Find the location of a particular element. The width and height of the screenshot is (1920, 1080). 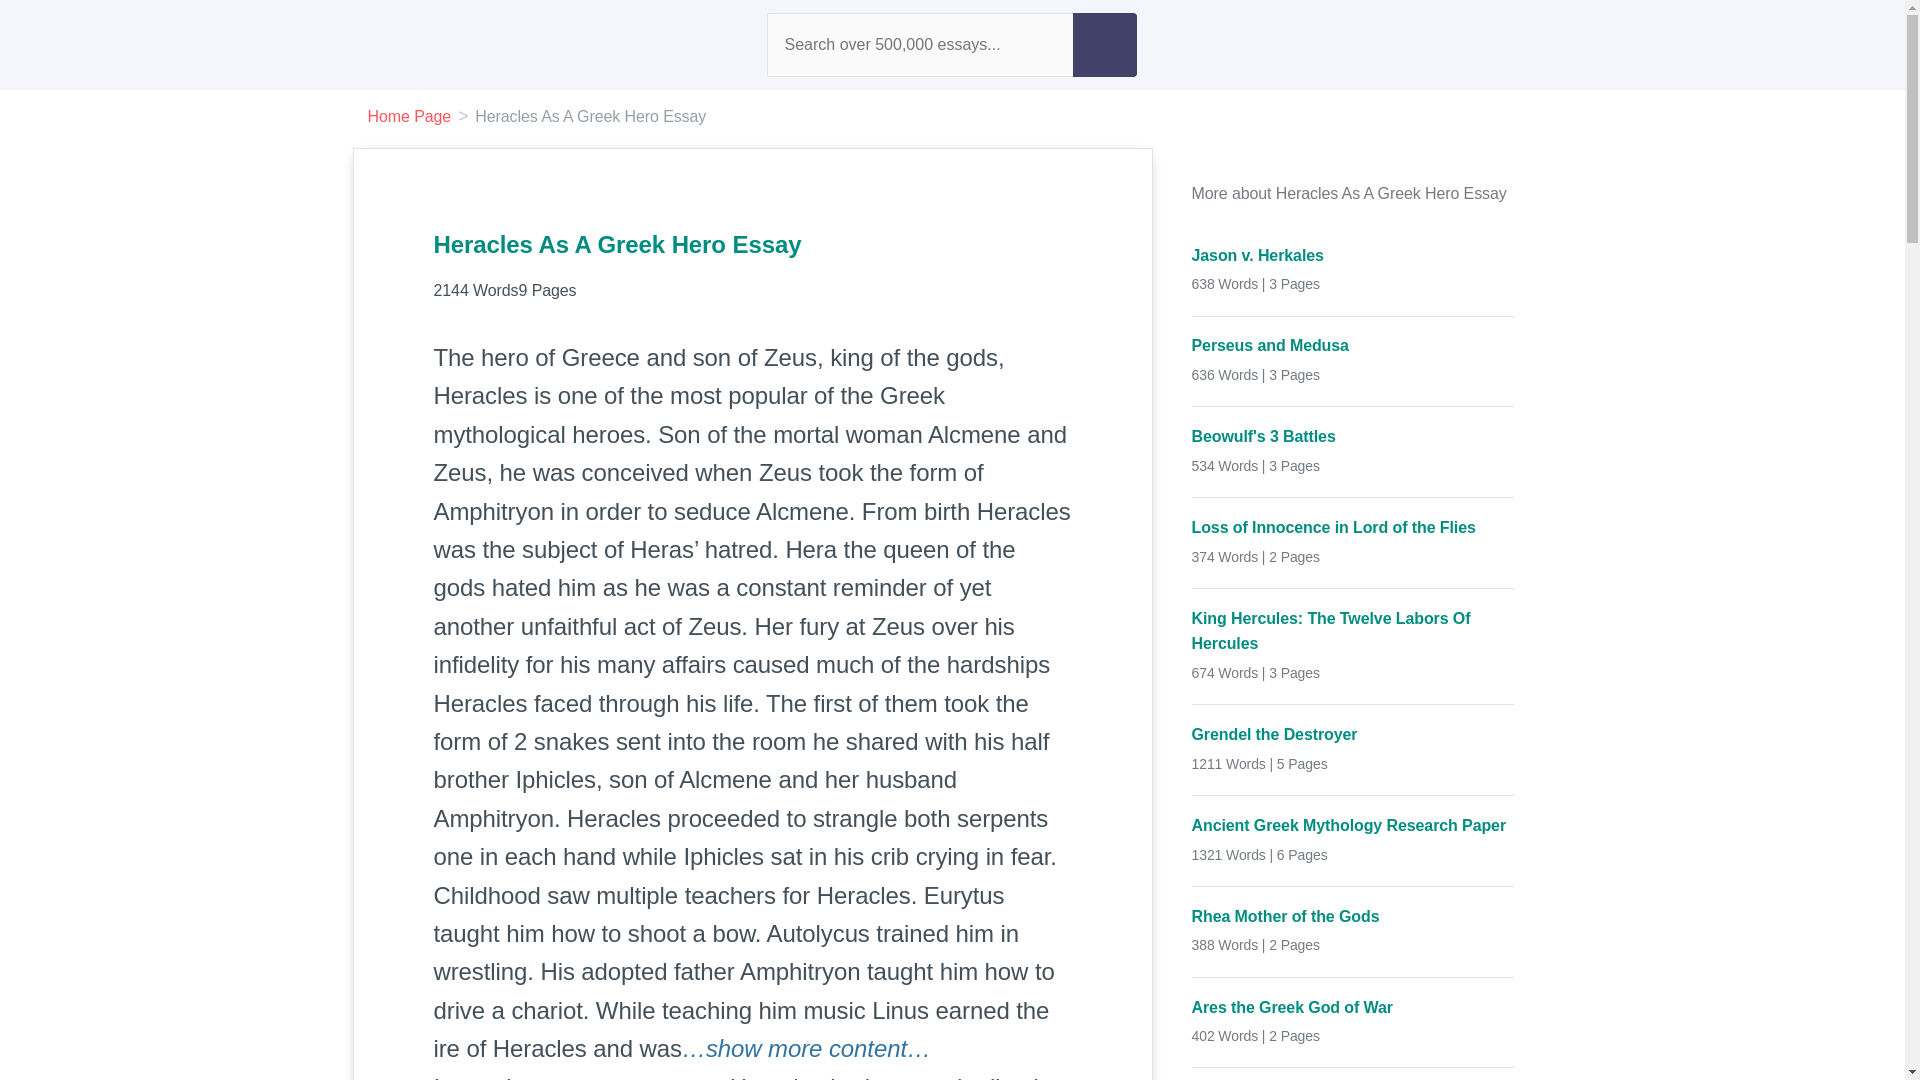

Rhea Mother of the Gods is located at coordinates (1353, 916).